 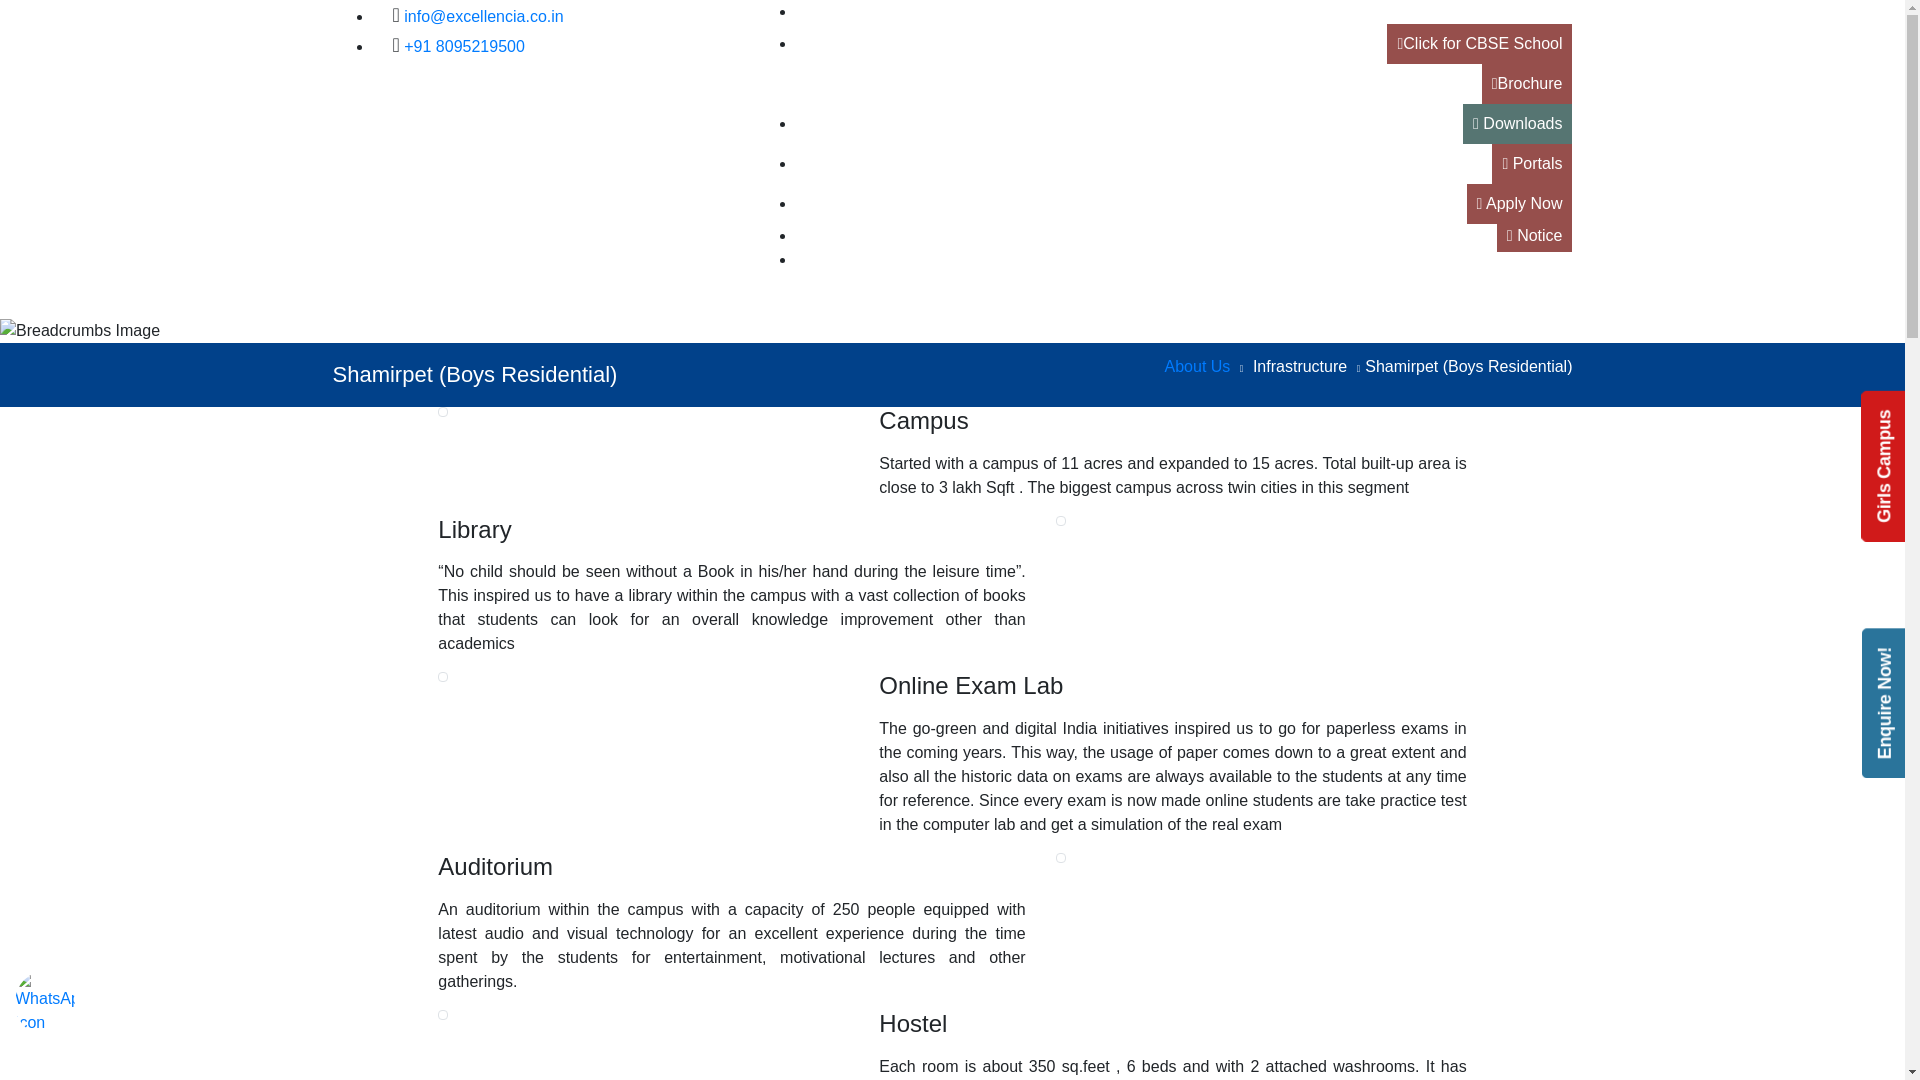 What do you see at coordinates (1518, 123) in the screenshot?
I see `Downloads` at bounding box center [1518, 123].